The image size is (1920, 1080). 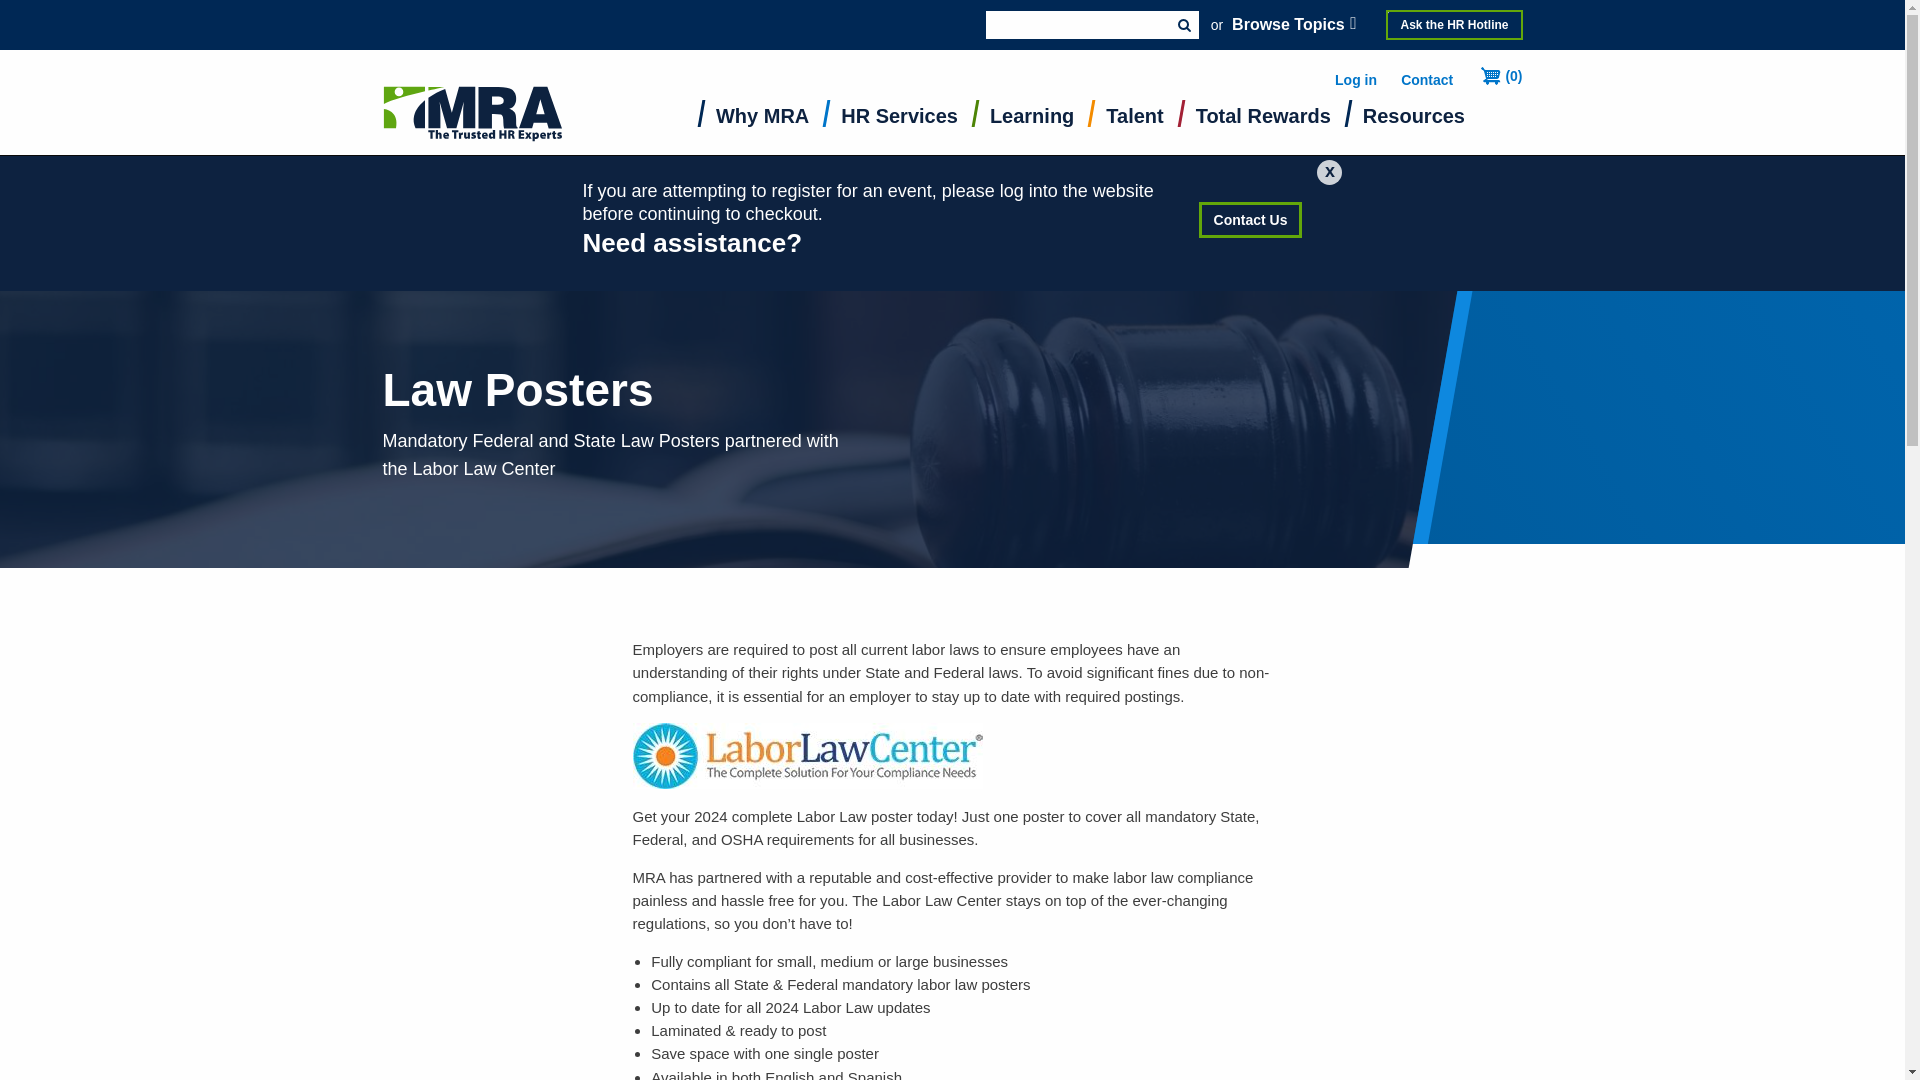 What do you see at coordinates (762, 120) in the screenshot?
I see `Why MRA` at bounding box center [762, 120].